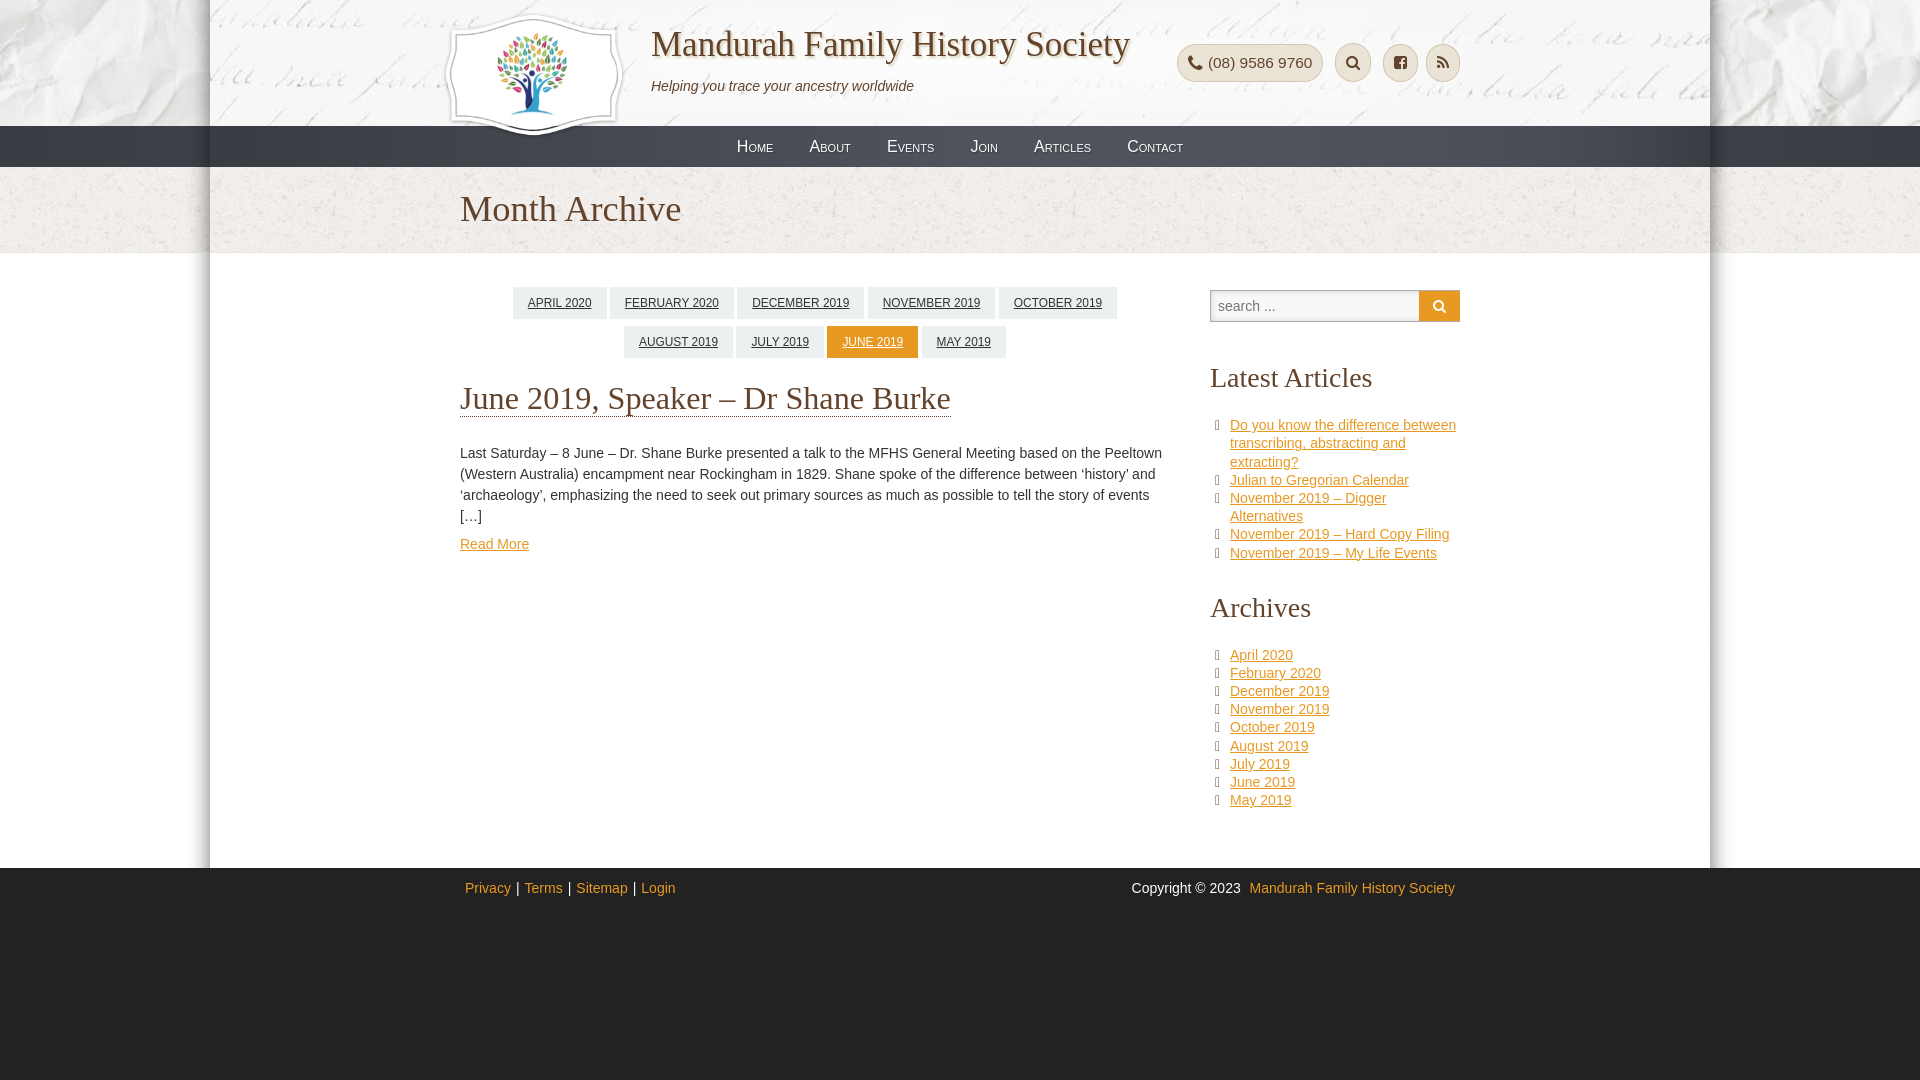 This screenshot has height=1080, width=1920. Describe the element at coordinates (1262, 655) in the screenshot. I see `April 2020` at that location.